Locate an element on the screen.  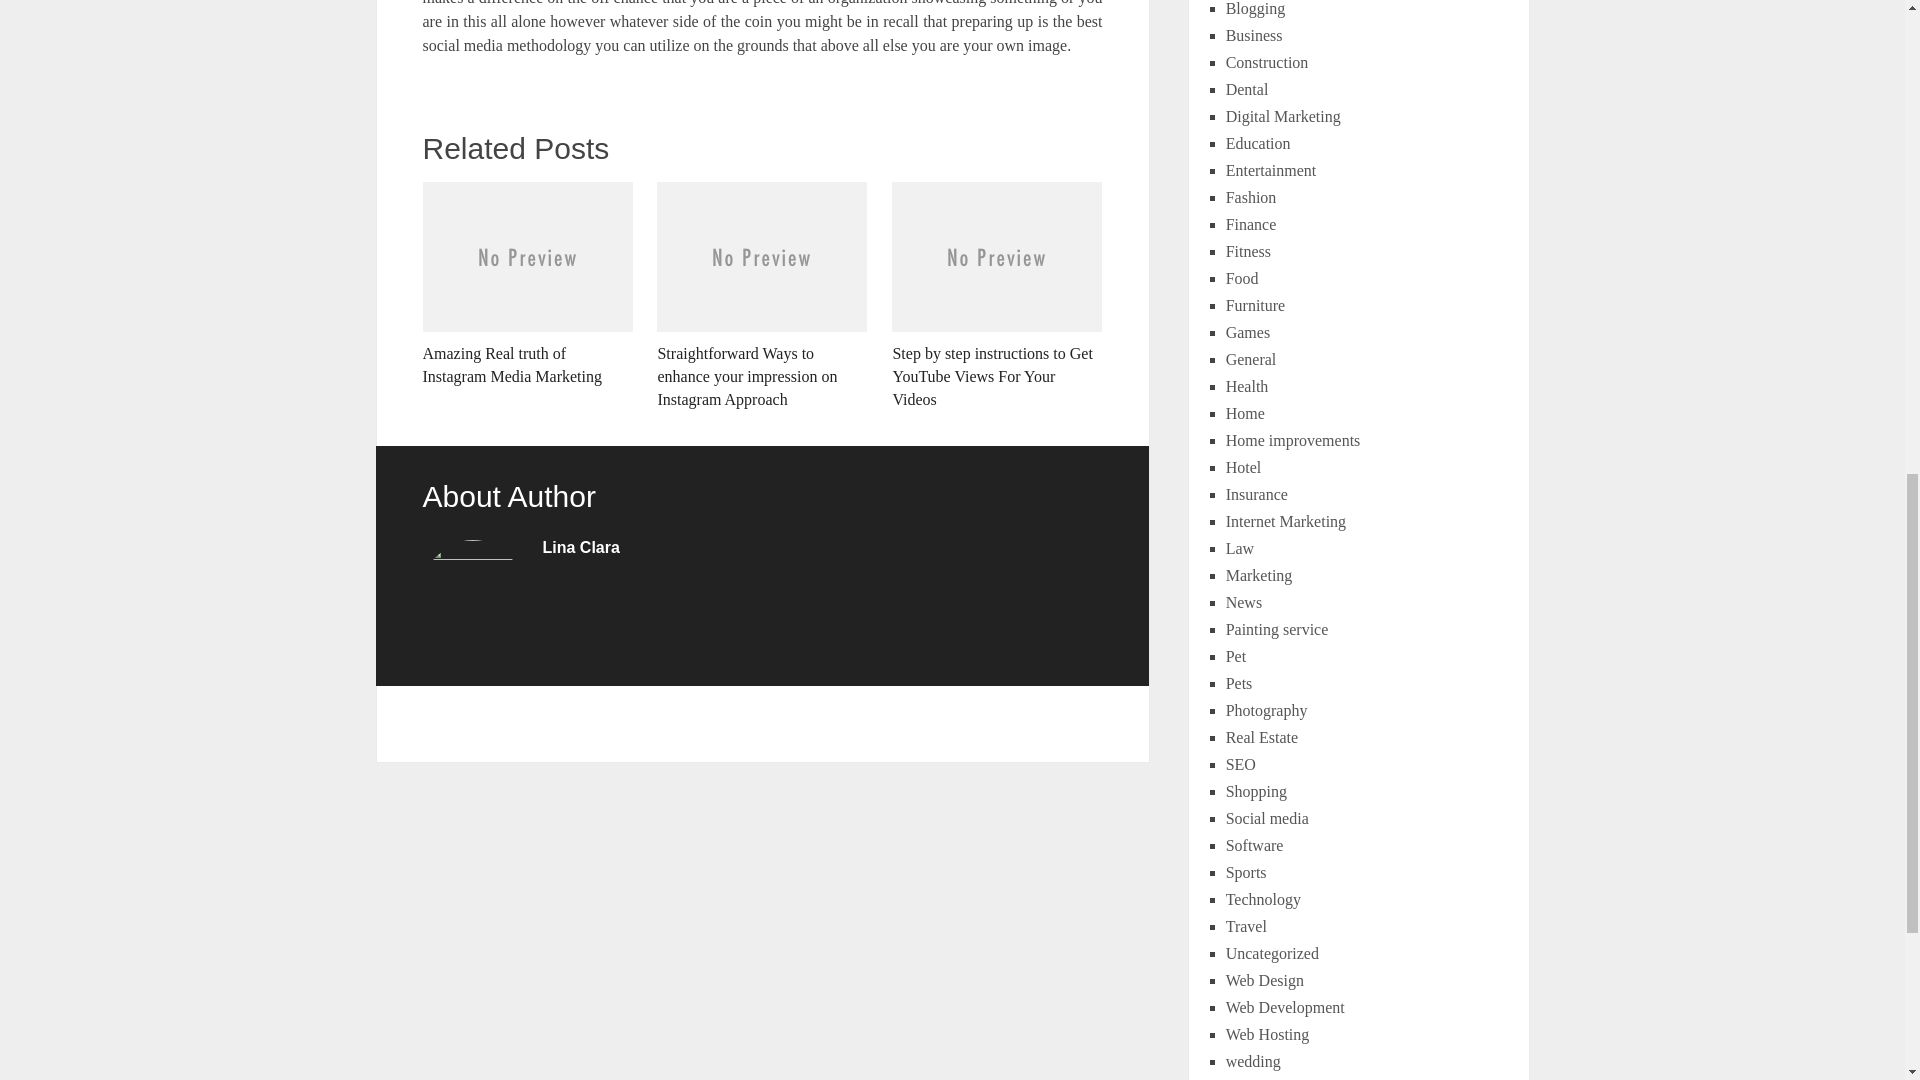
Food is located at coordinates (1242, 278).